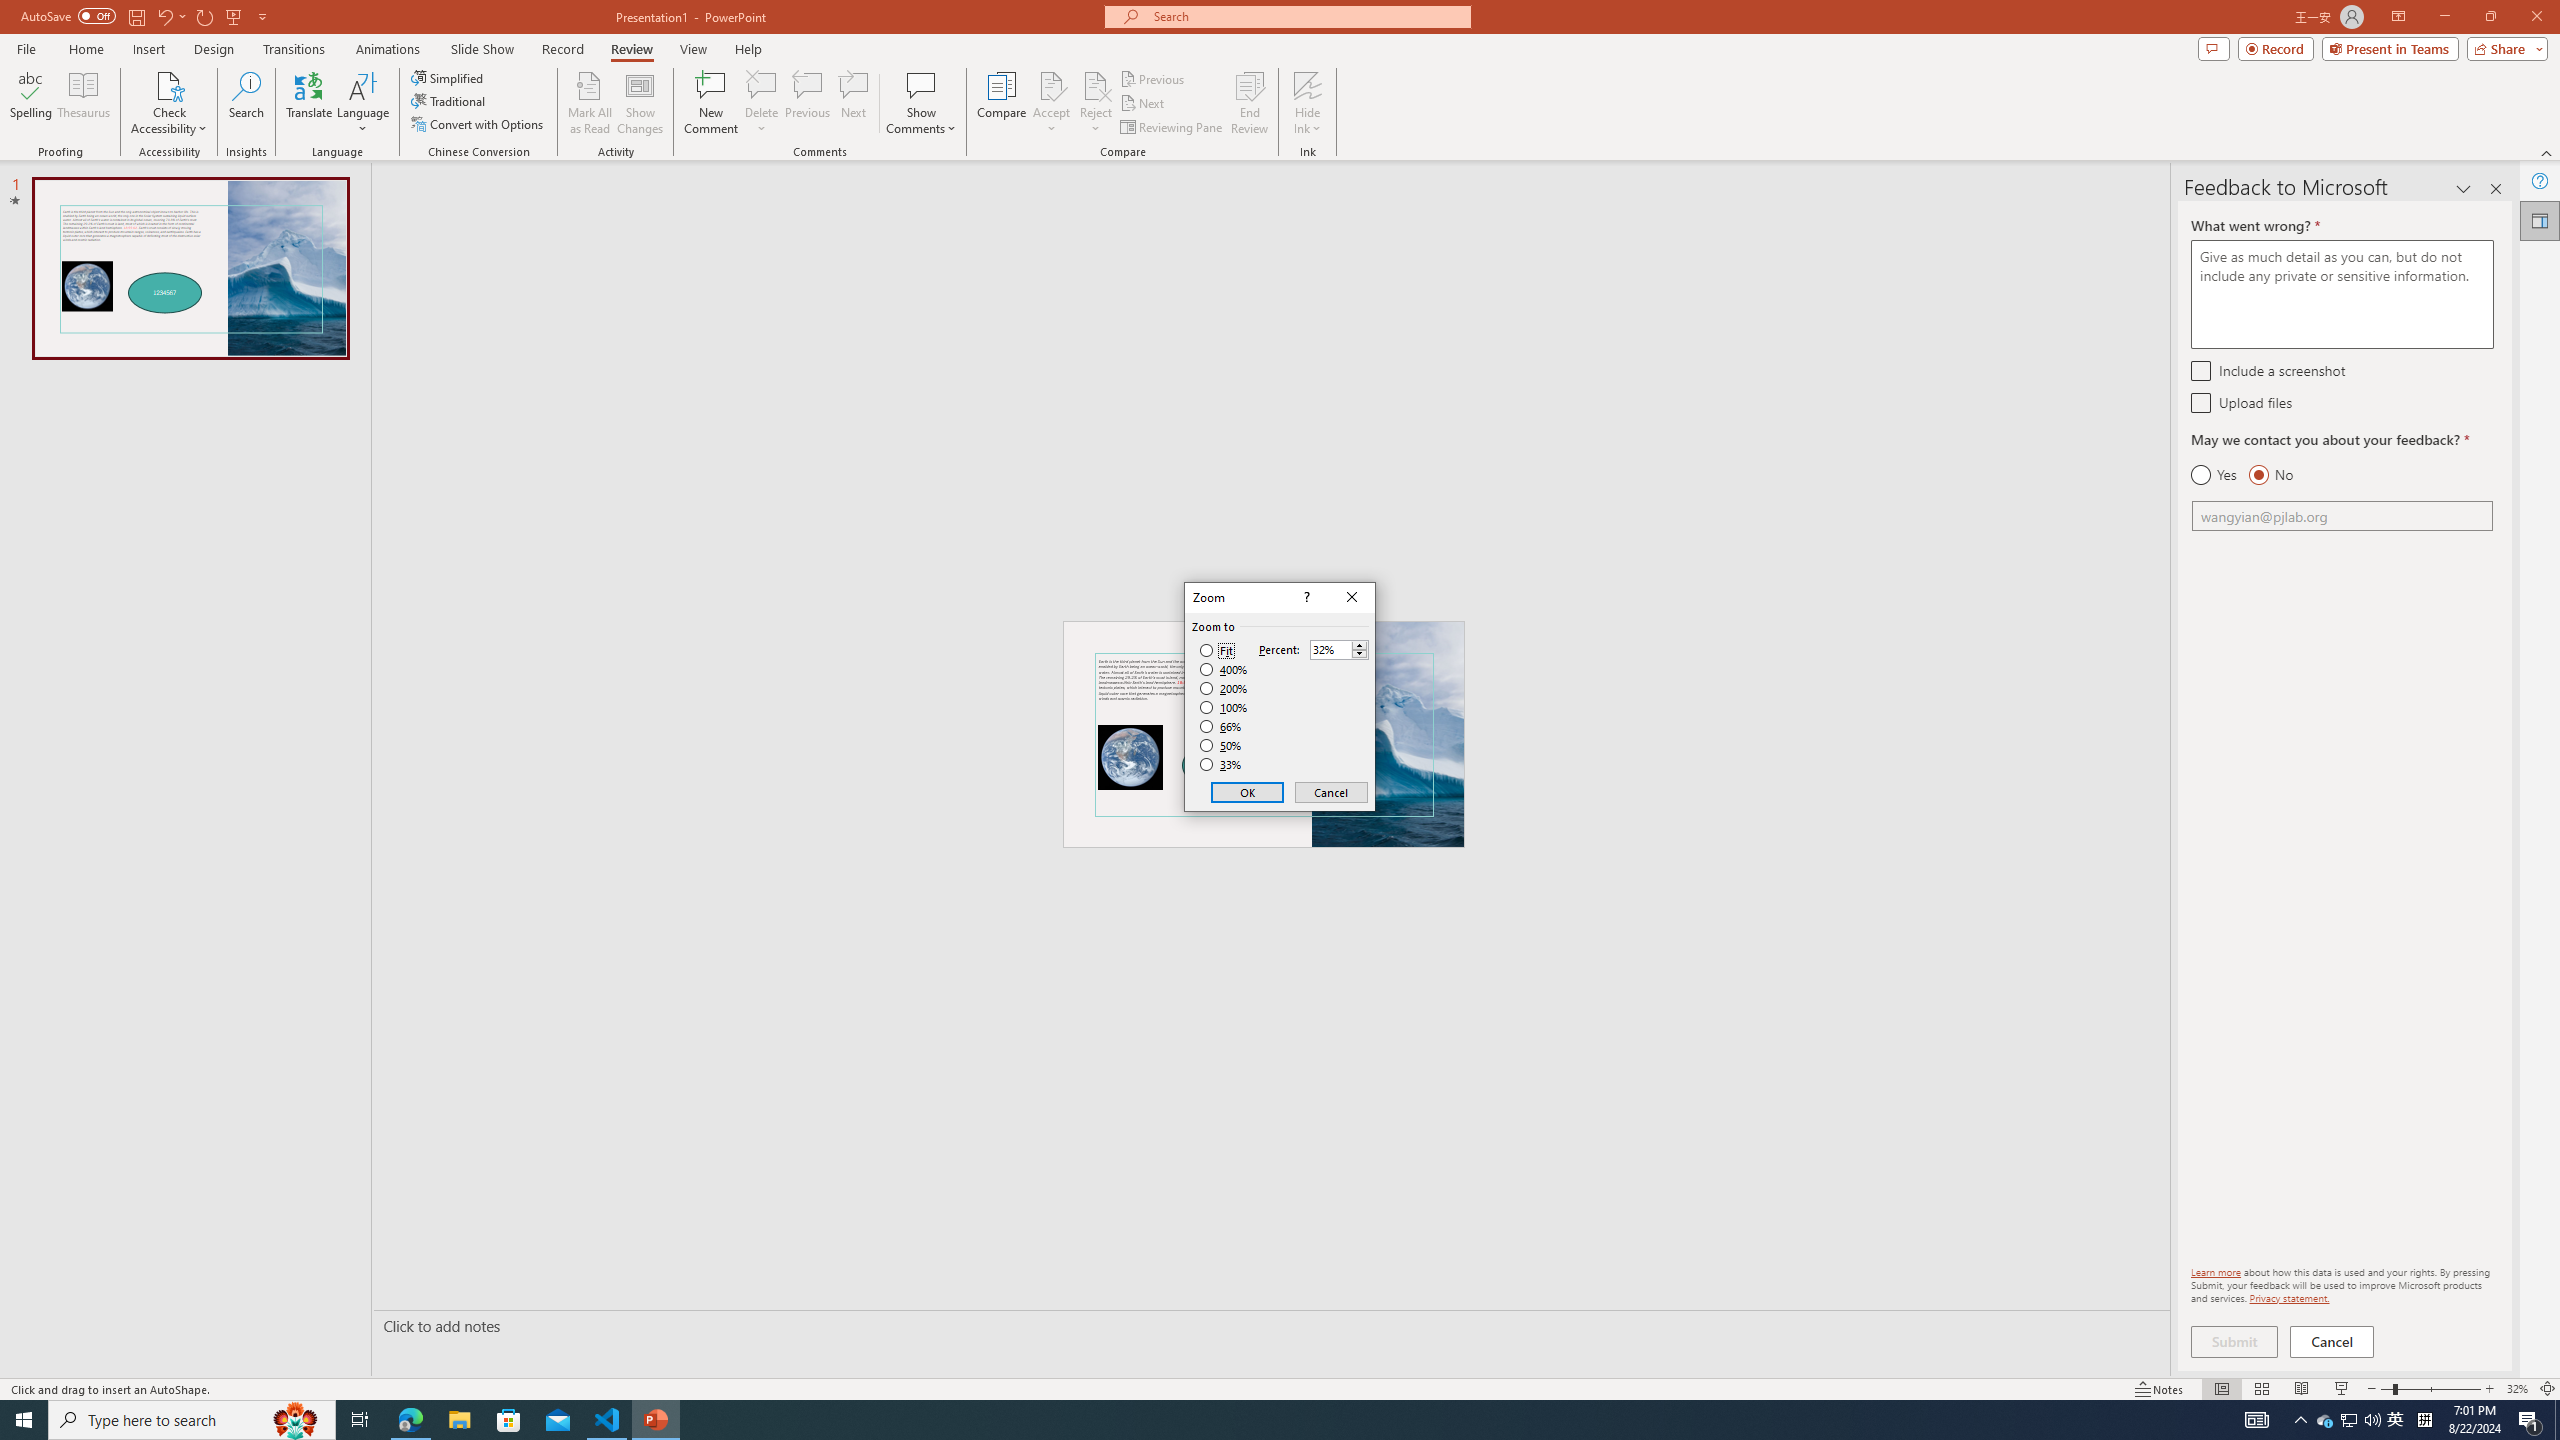 This screenshot has width=2560, height=1440. What do you see at coordinates (449, 100) in the screenshot?
I see `Traditional` at bounding box center [449, 100].